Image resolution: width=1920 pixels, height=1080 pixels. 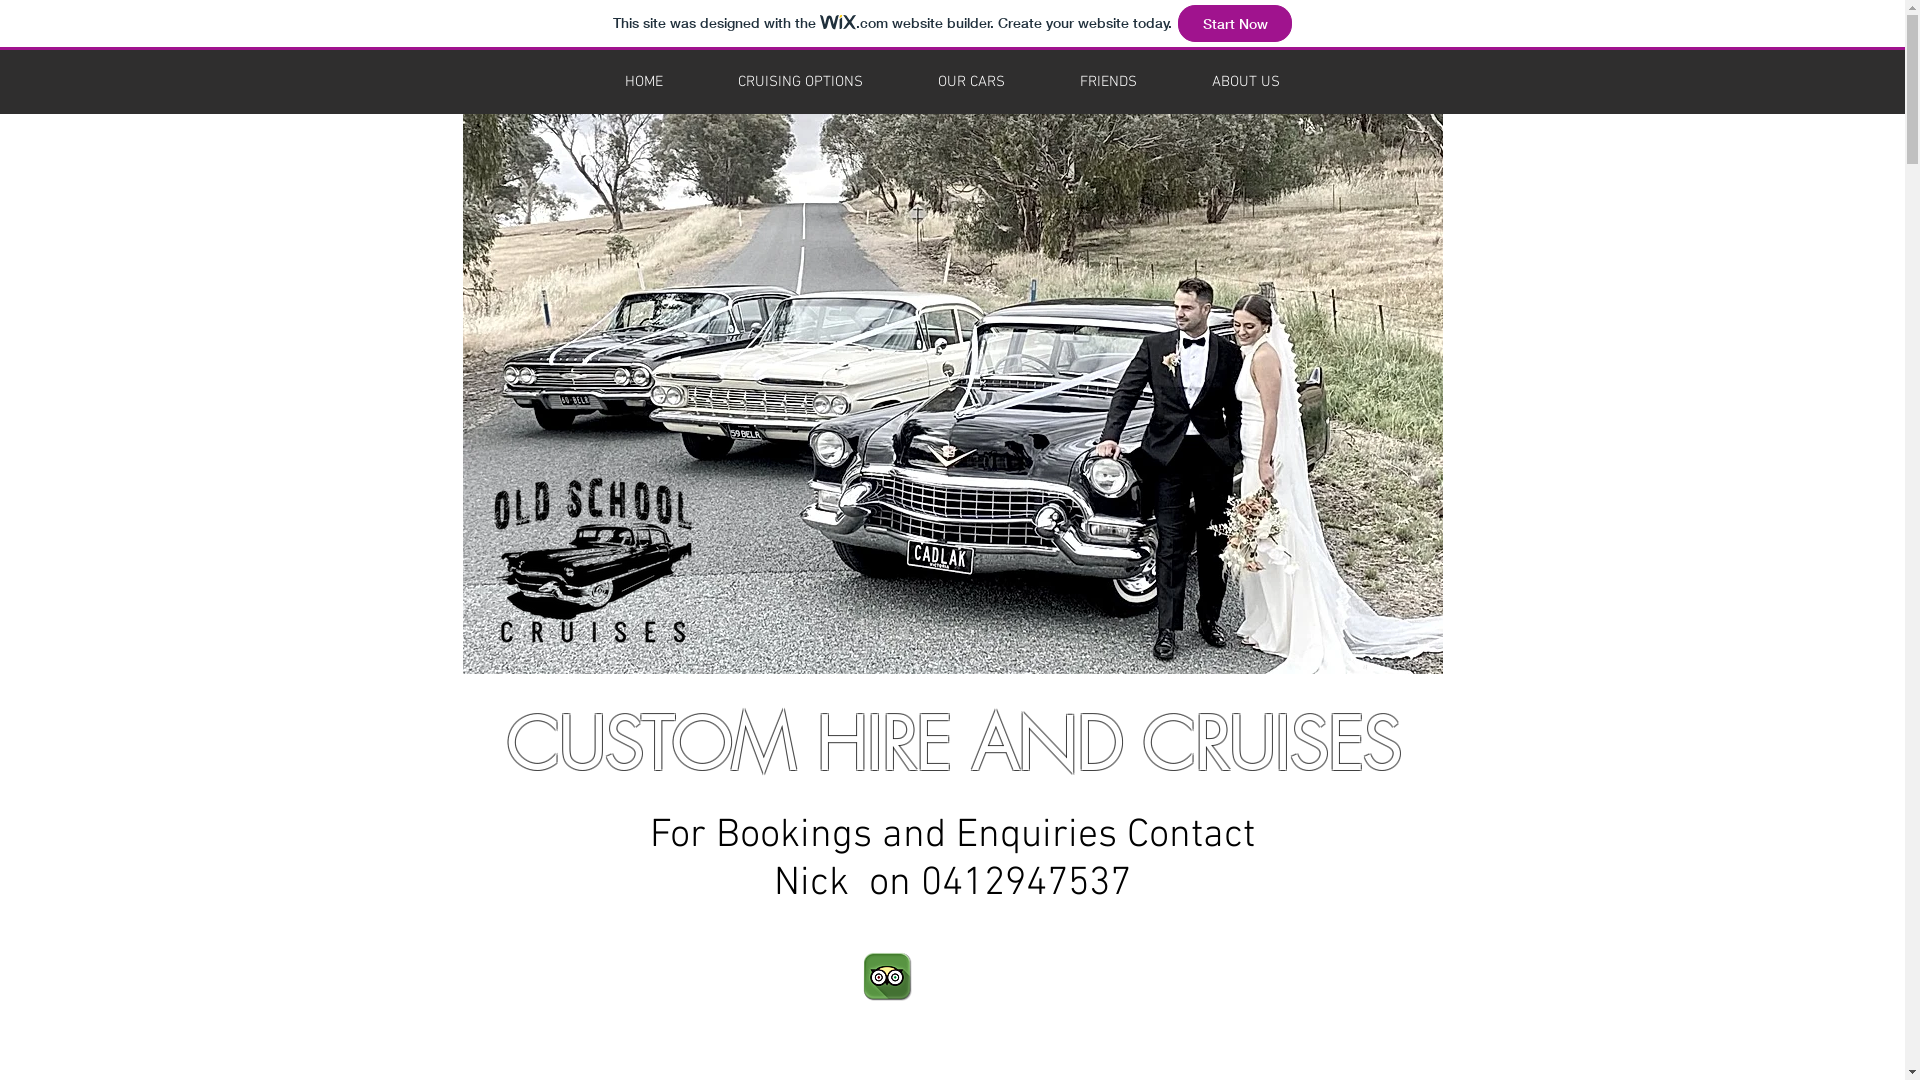 What do you see at coordinates (1246, 82) in the screenshot?
I see `ABOUT US` at bounding box center [1246, 82].